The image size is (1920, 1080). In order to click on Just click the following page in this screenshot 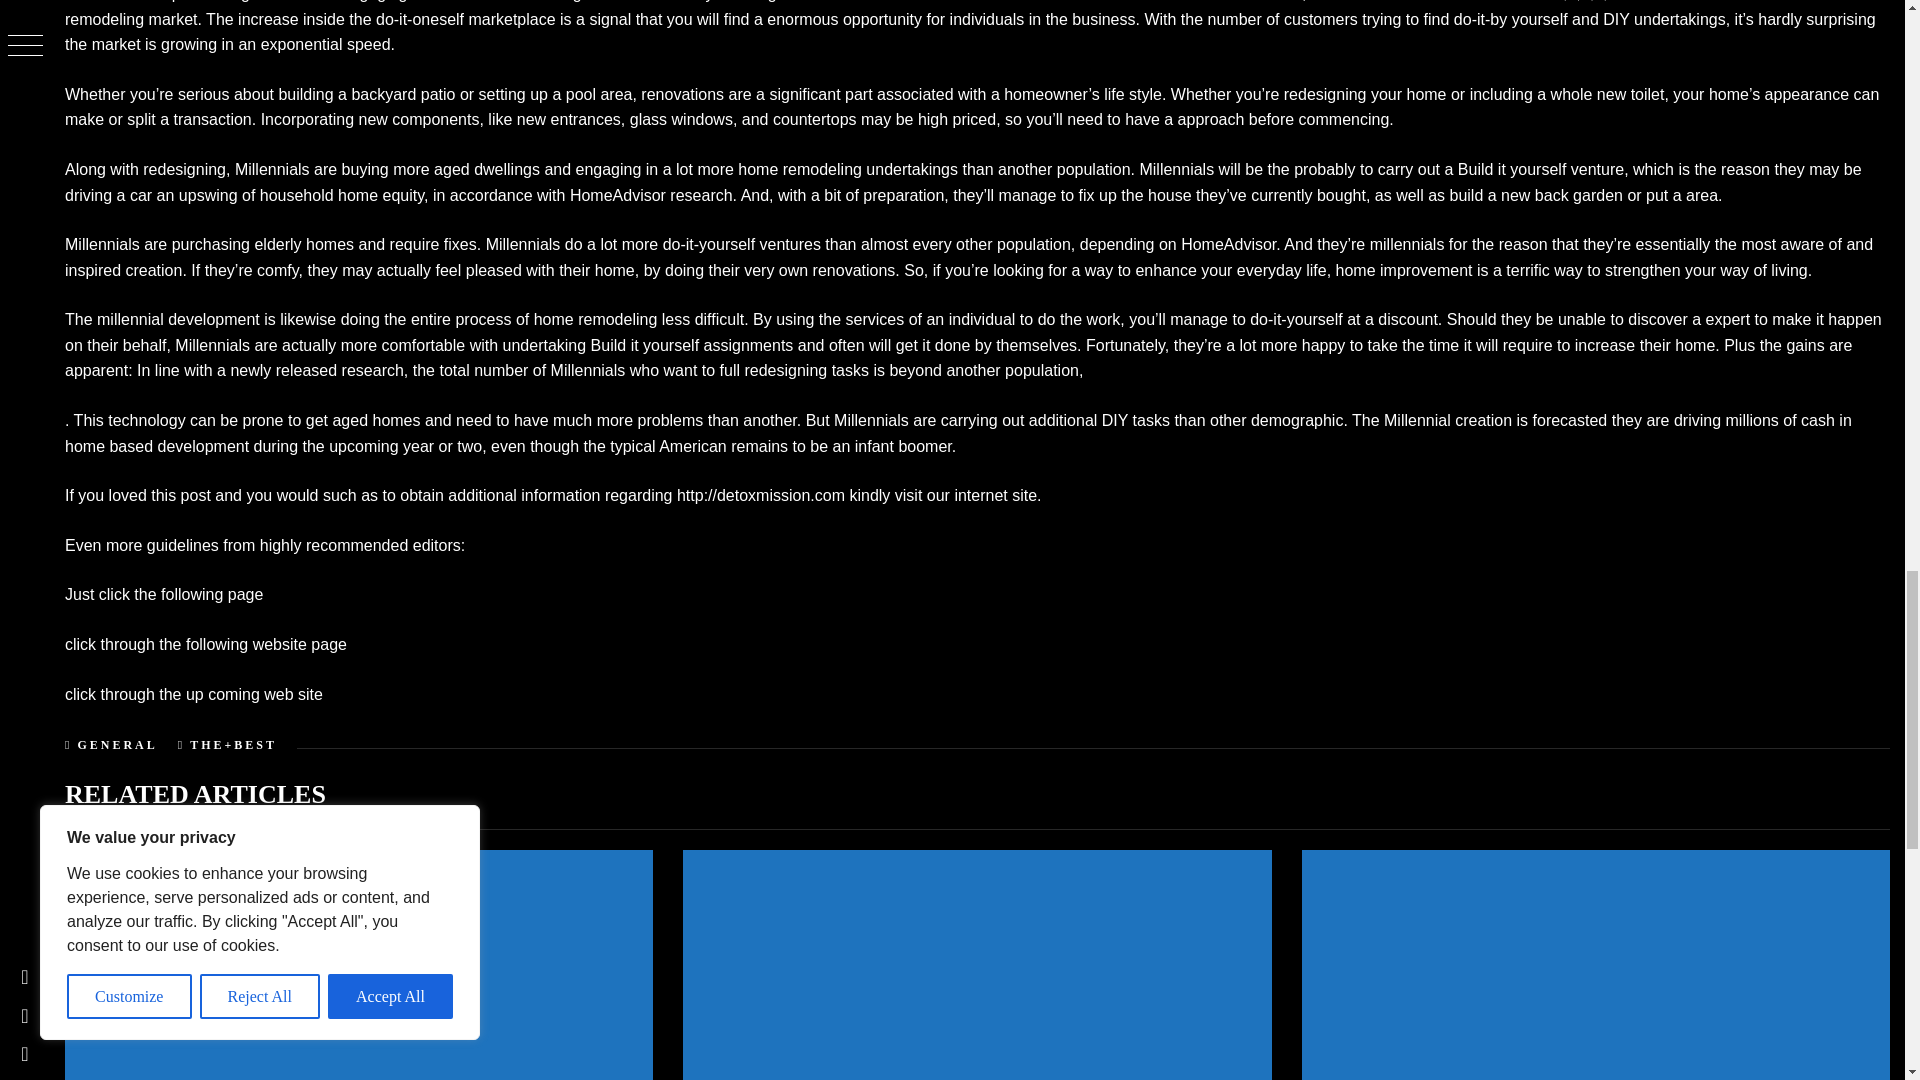, I will do `click(164, 594)`.